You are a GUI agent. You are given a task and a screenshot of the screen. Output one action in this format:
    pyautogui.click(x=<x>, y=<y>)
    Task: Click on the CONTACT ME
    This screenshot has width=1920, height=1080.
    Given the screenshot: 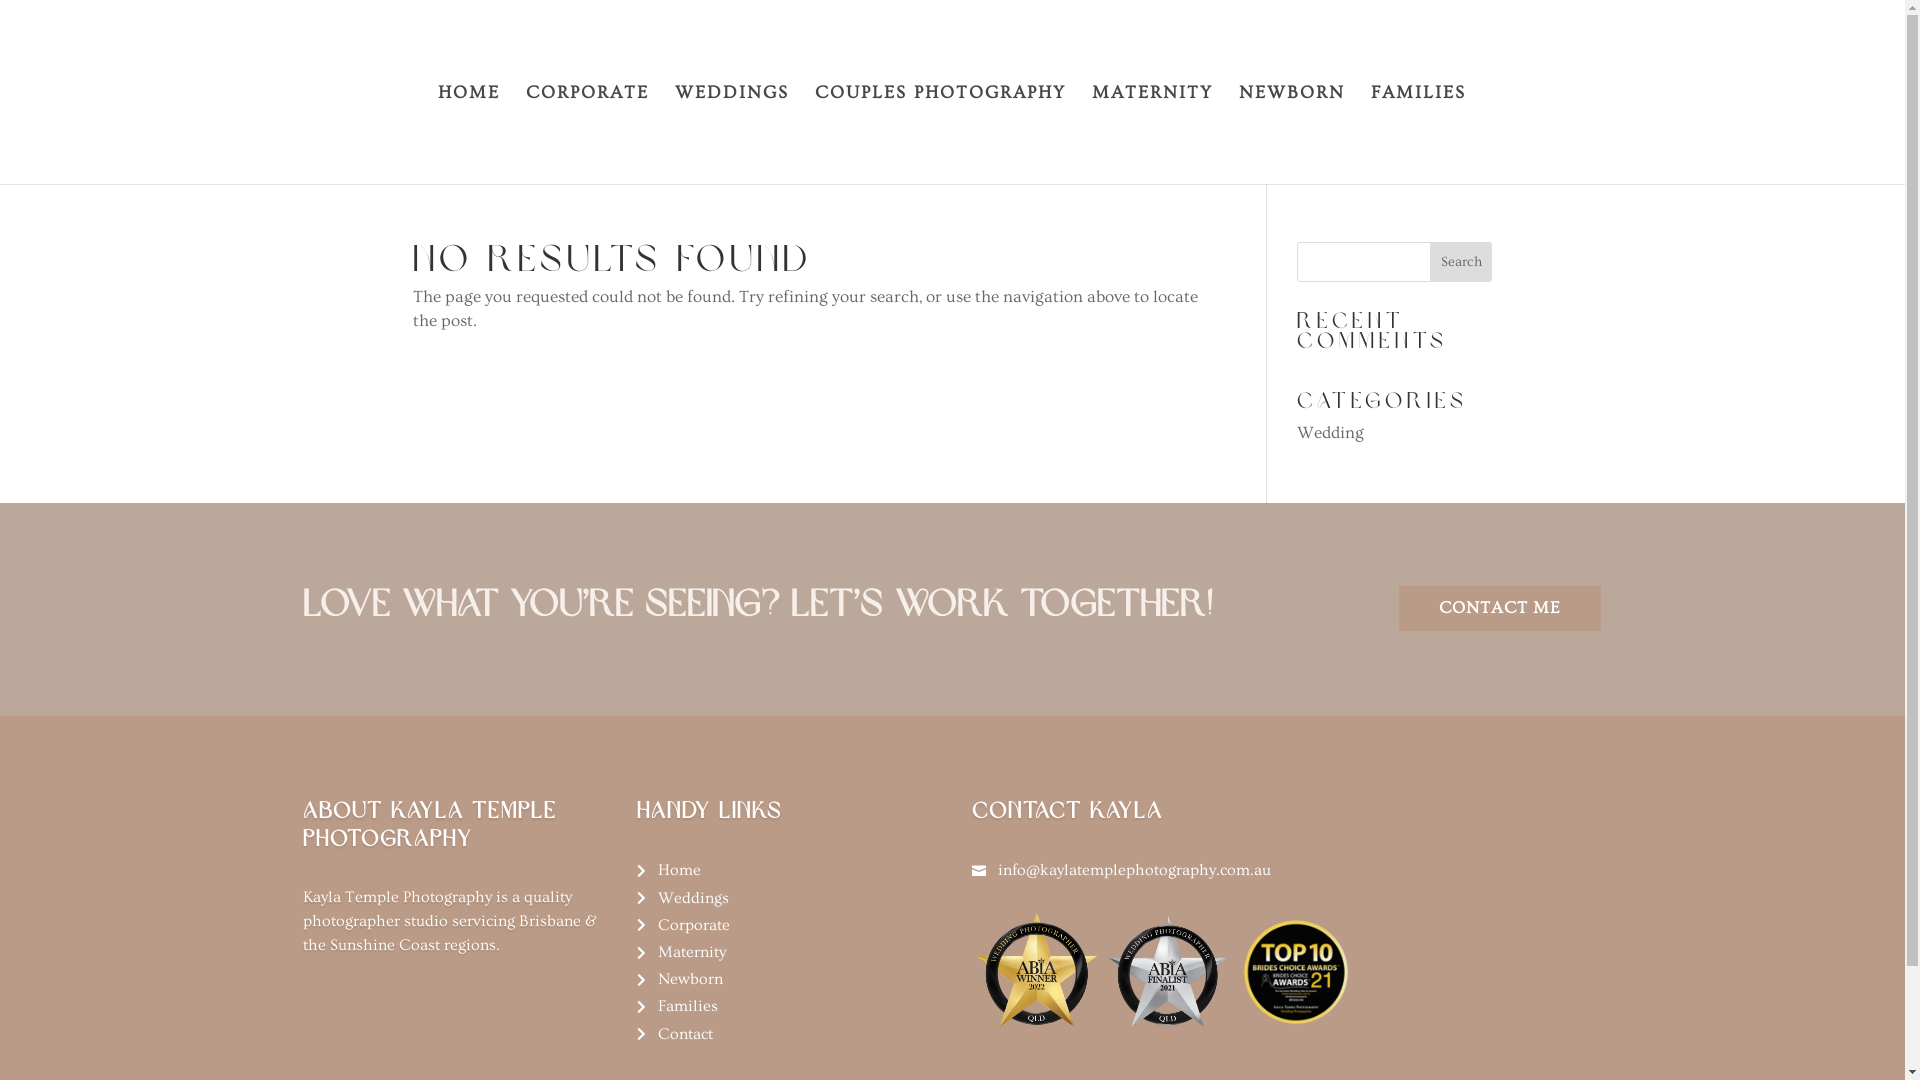 What is the action you would take?
    pyautogui.click(x=1499, y=608)
    